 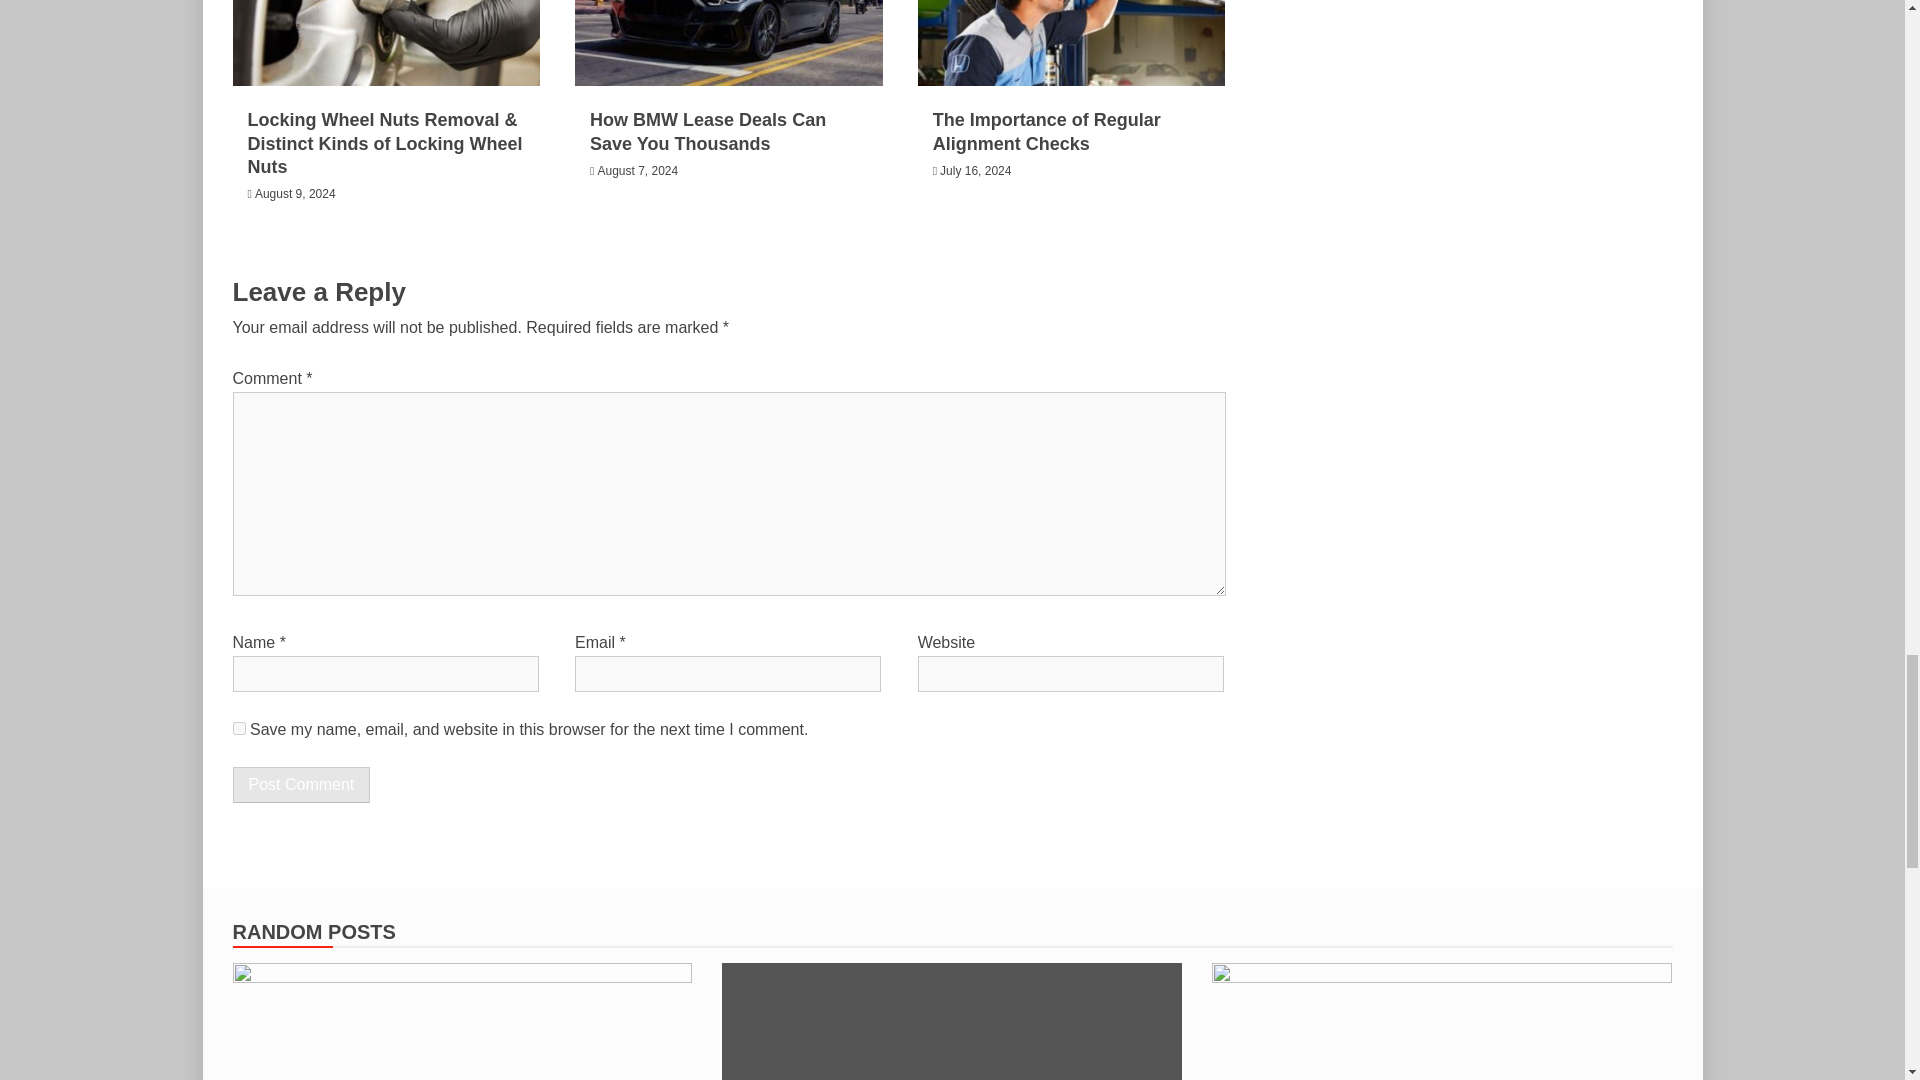 What do you see at coordinates (637, 171) in the screenshot?
I see `August 7, 2024` at bounding box center [637, 171].